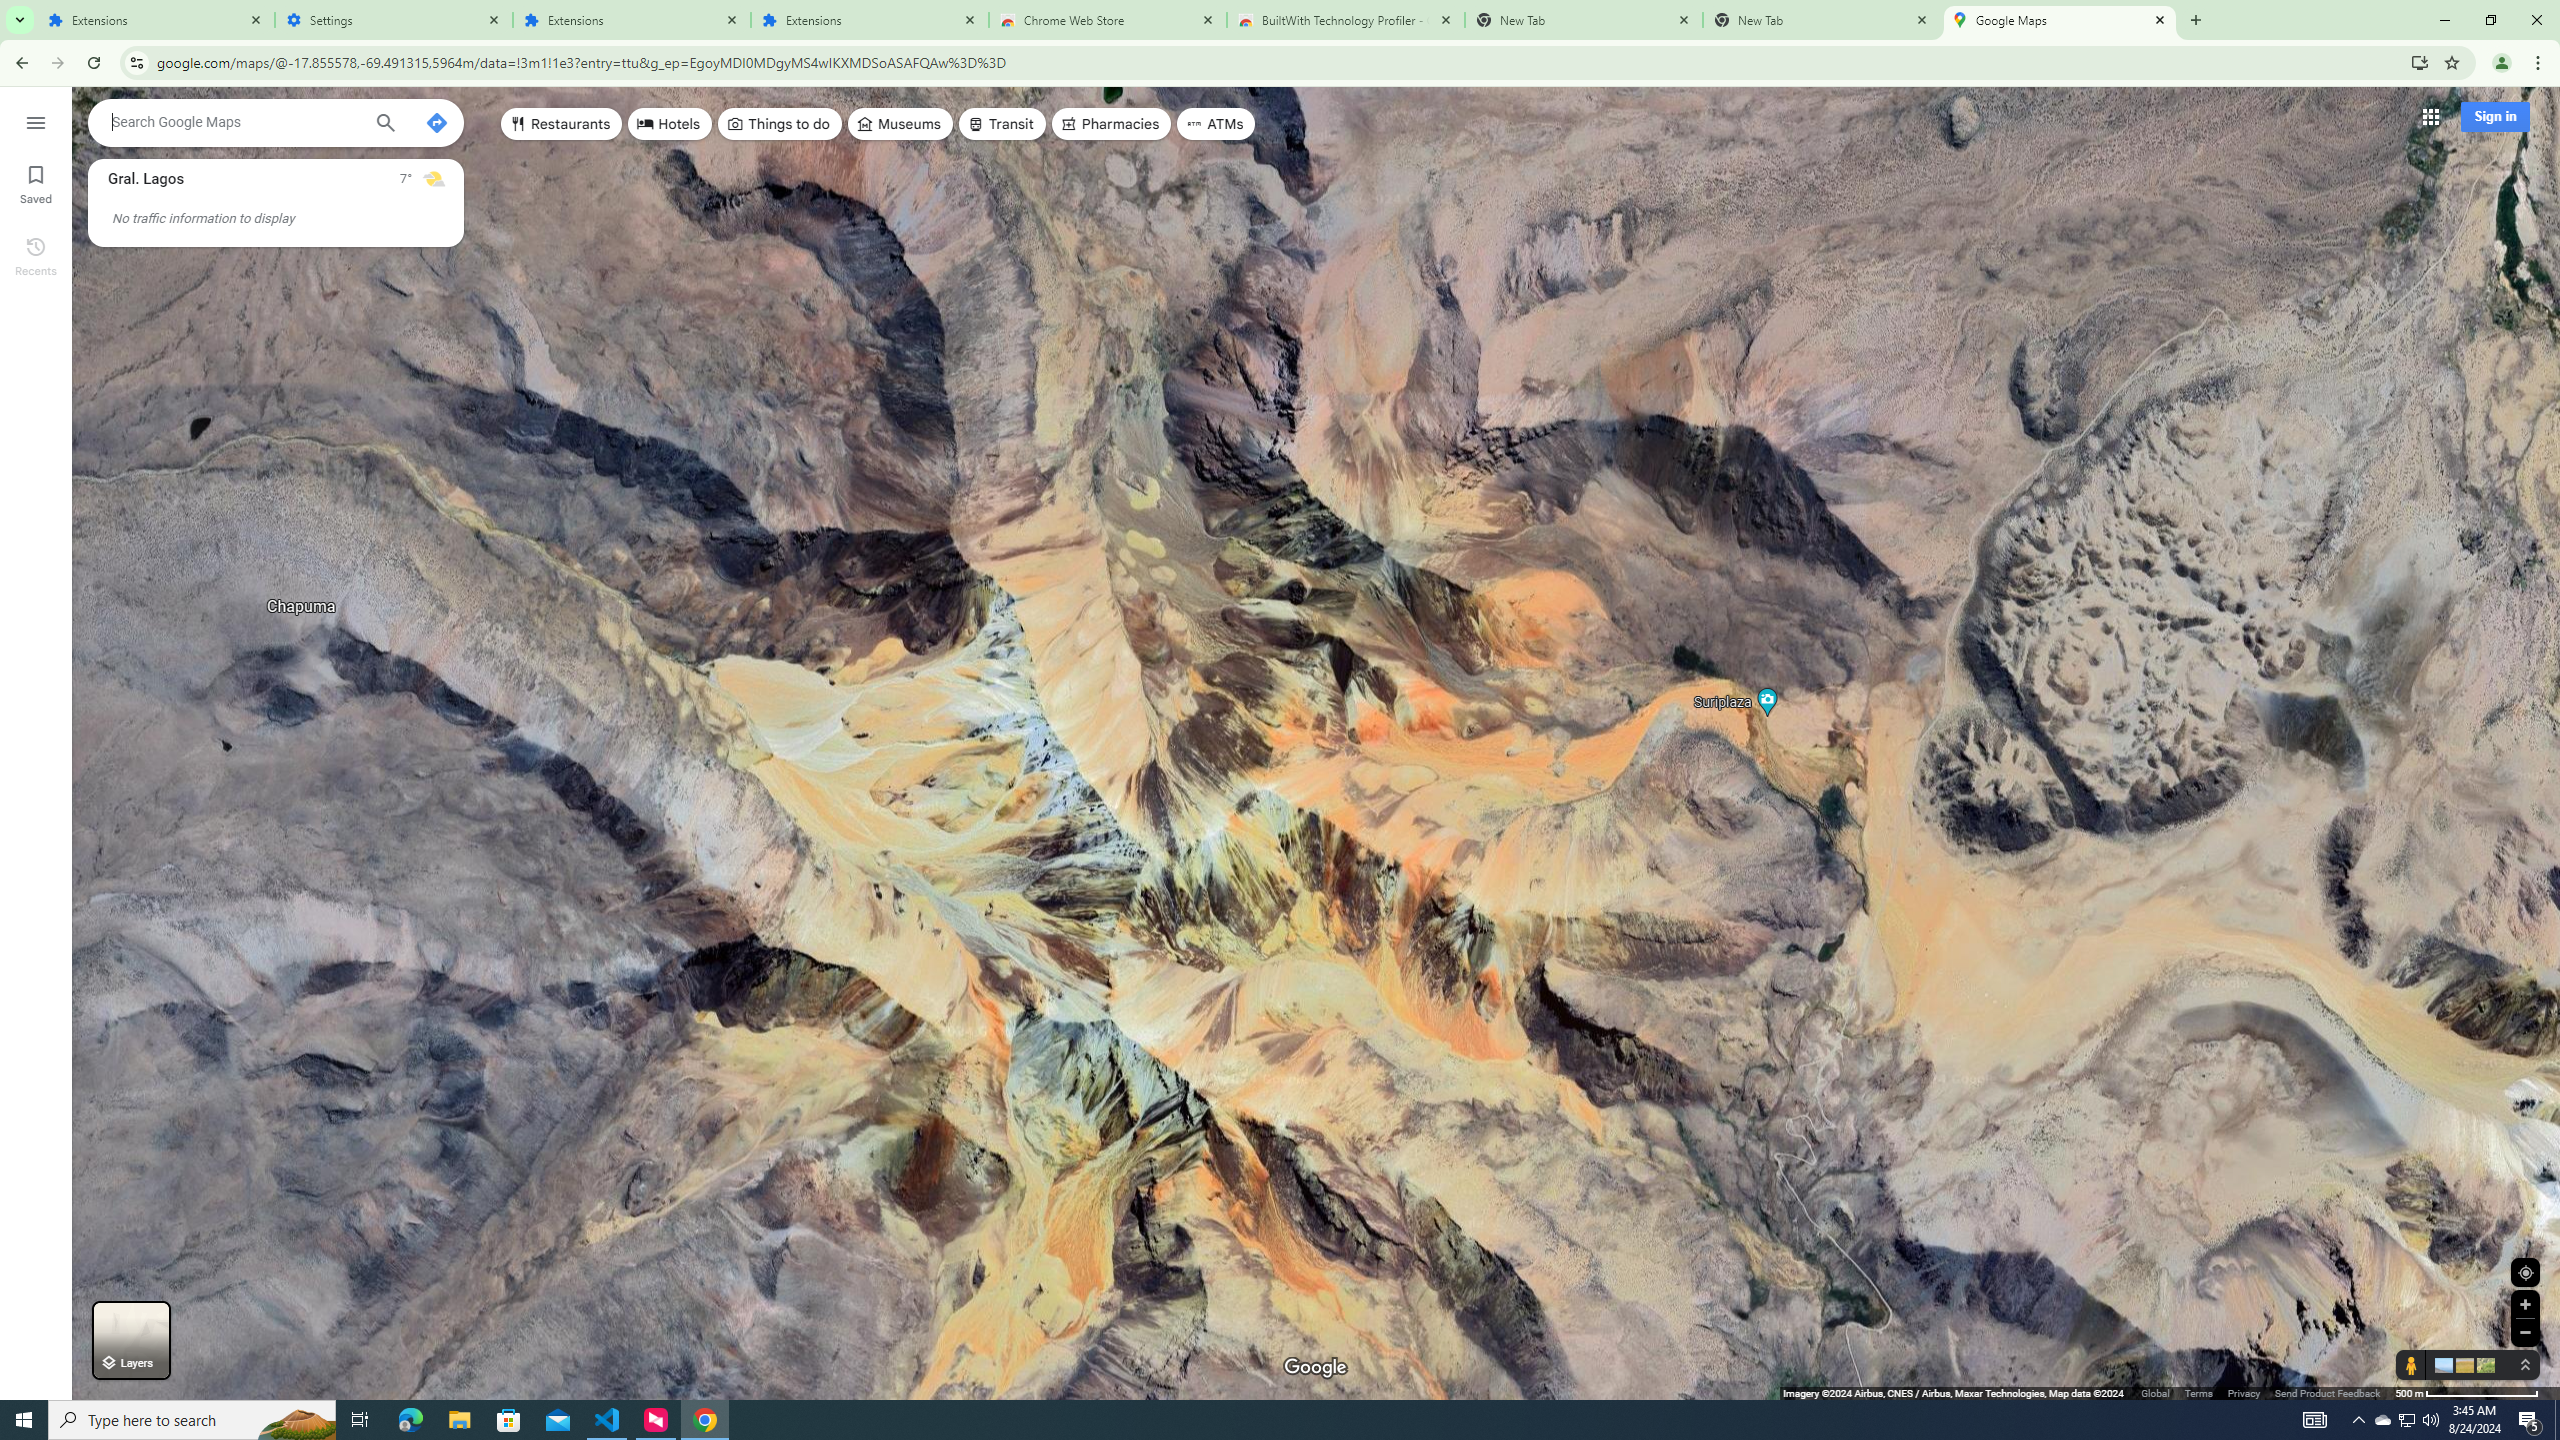 Image resolution: width=2560 pixels, height=1440 pixels. Describe the element at coordinates (779, 124) in the screenshot. I see `Things to do` at that location.